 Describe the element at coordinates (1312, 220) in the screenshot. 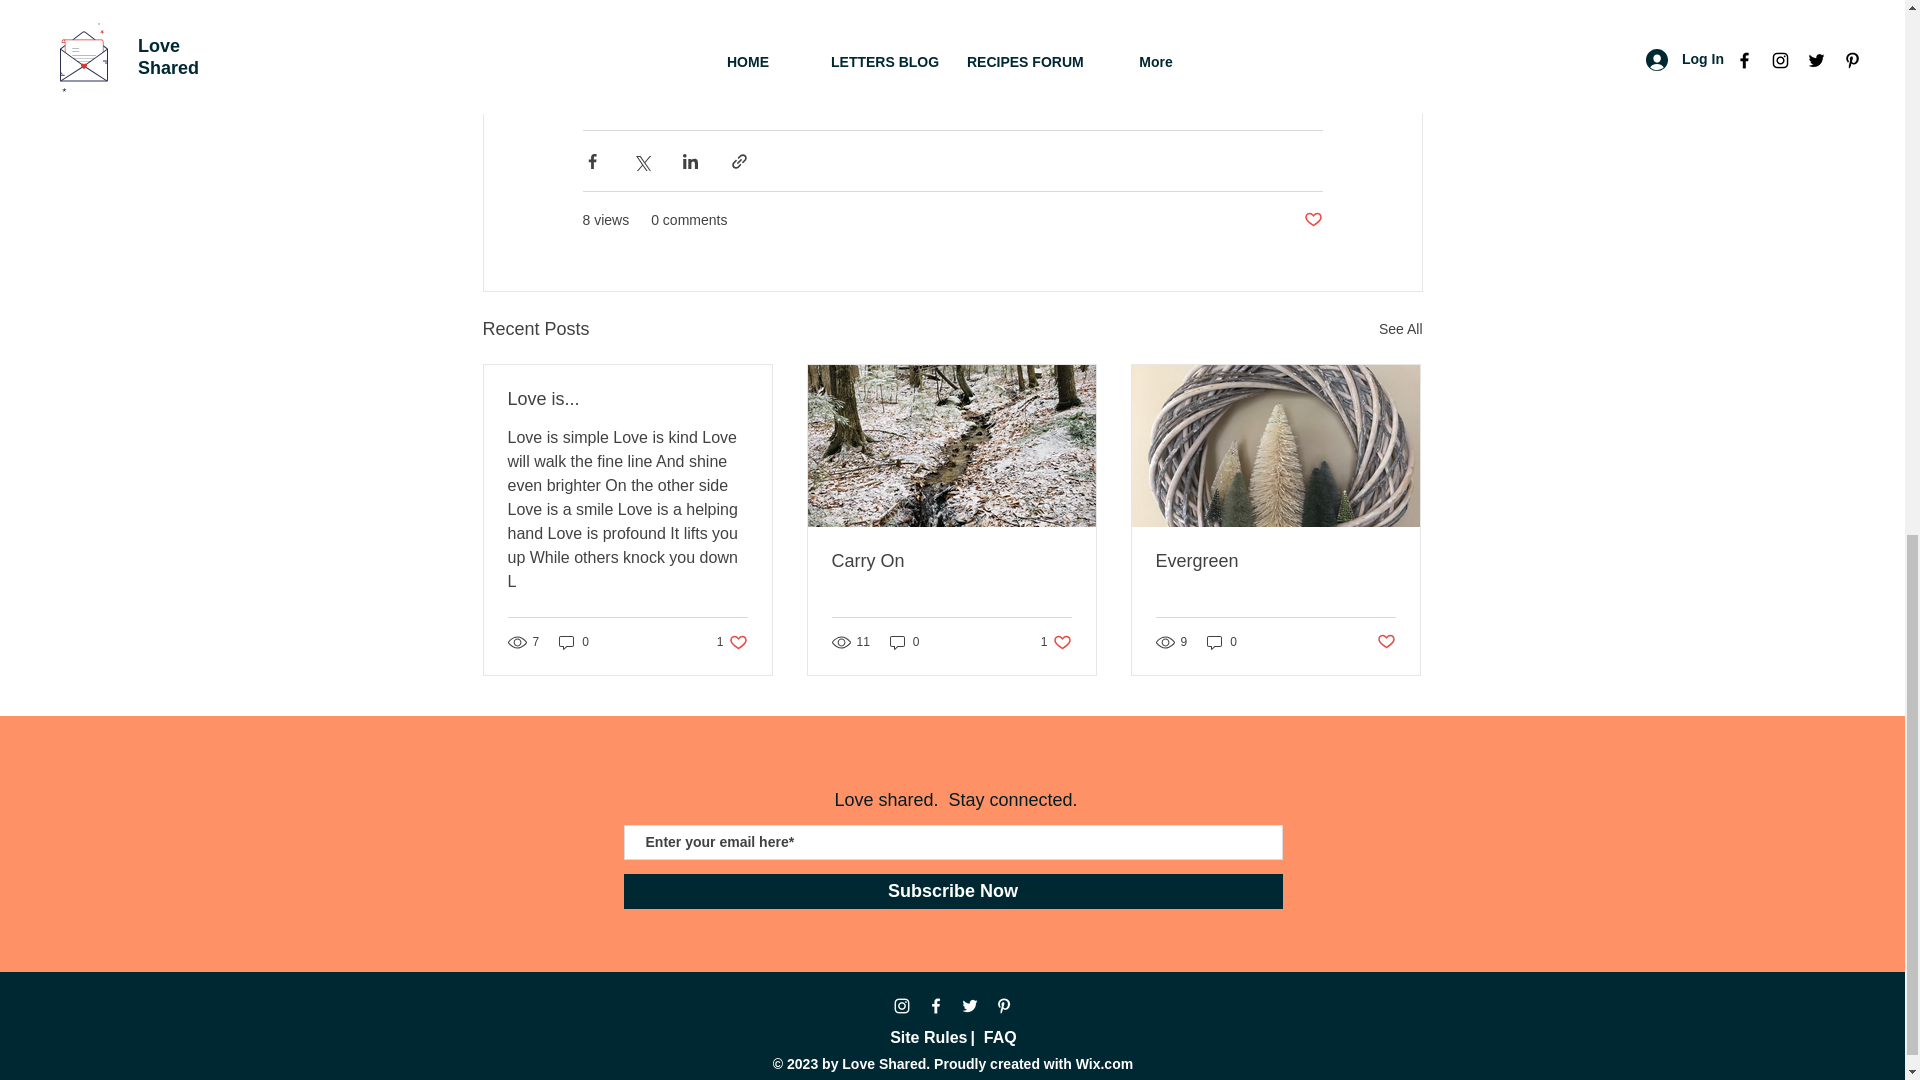

I see `Post not marked as liked` at that location.